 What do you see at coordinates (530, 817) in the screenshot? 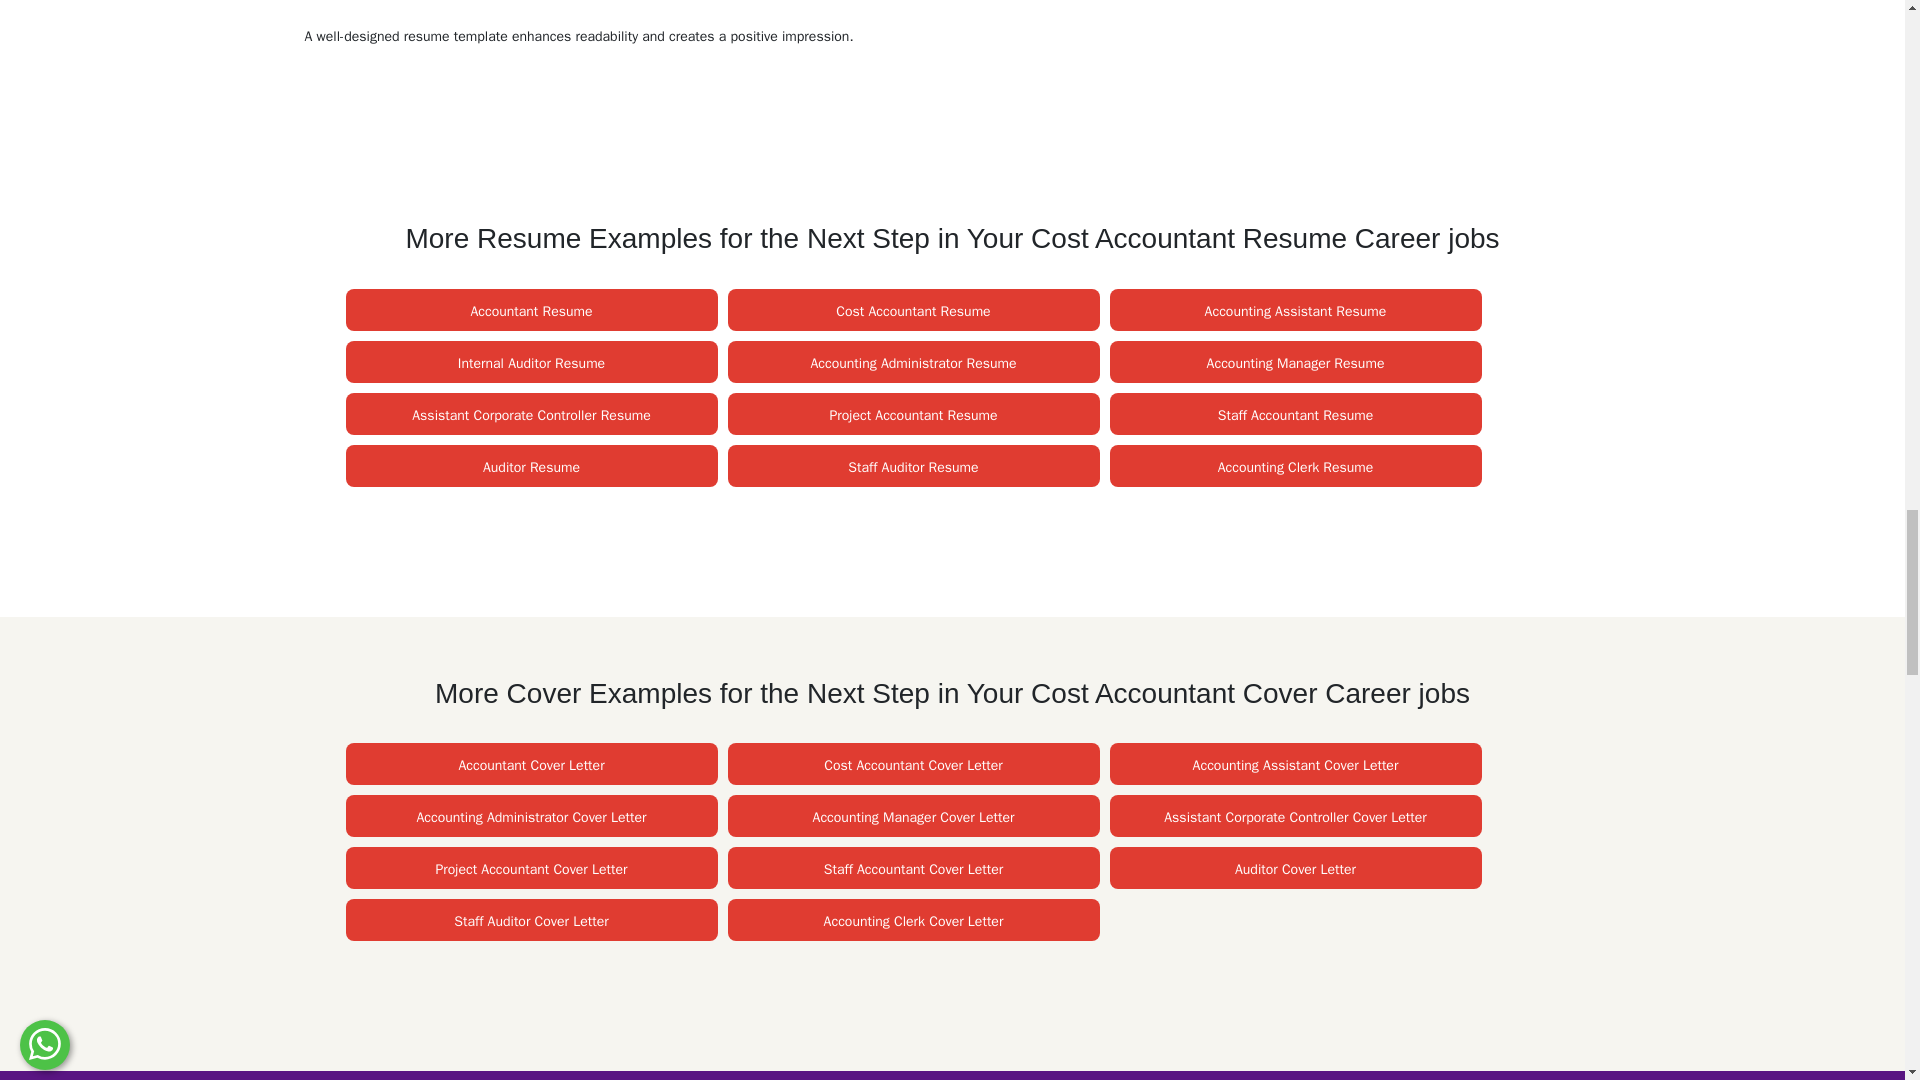
I see `Accounting Administrator Cover Letter` at bounding box center [530, 817].